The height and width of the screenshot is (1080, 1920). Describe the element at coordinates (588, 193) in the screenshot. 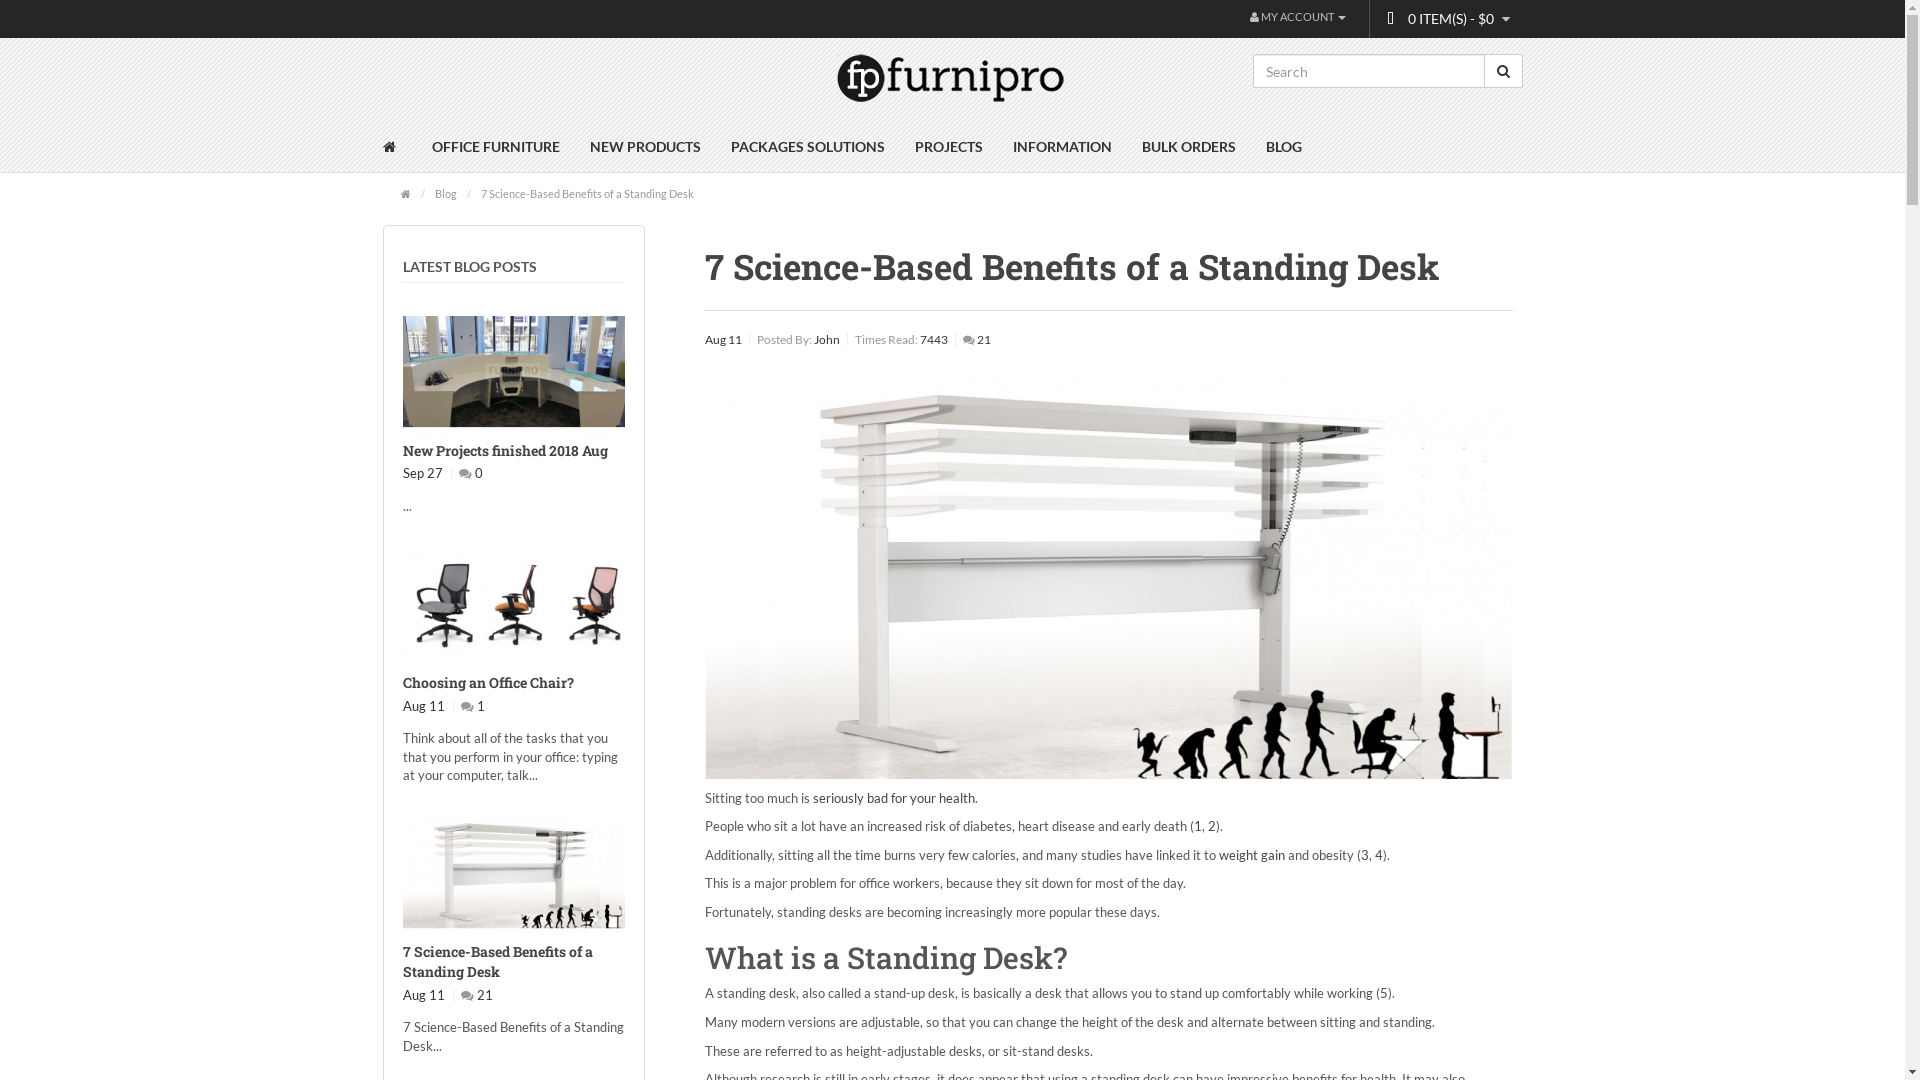

I see `7 Science-Based Benefits of a Standing Desk` at that location.